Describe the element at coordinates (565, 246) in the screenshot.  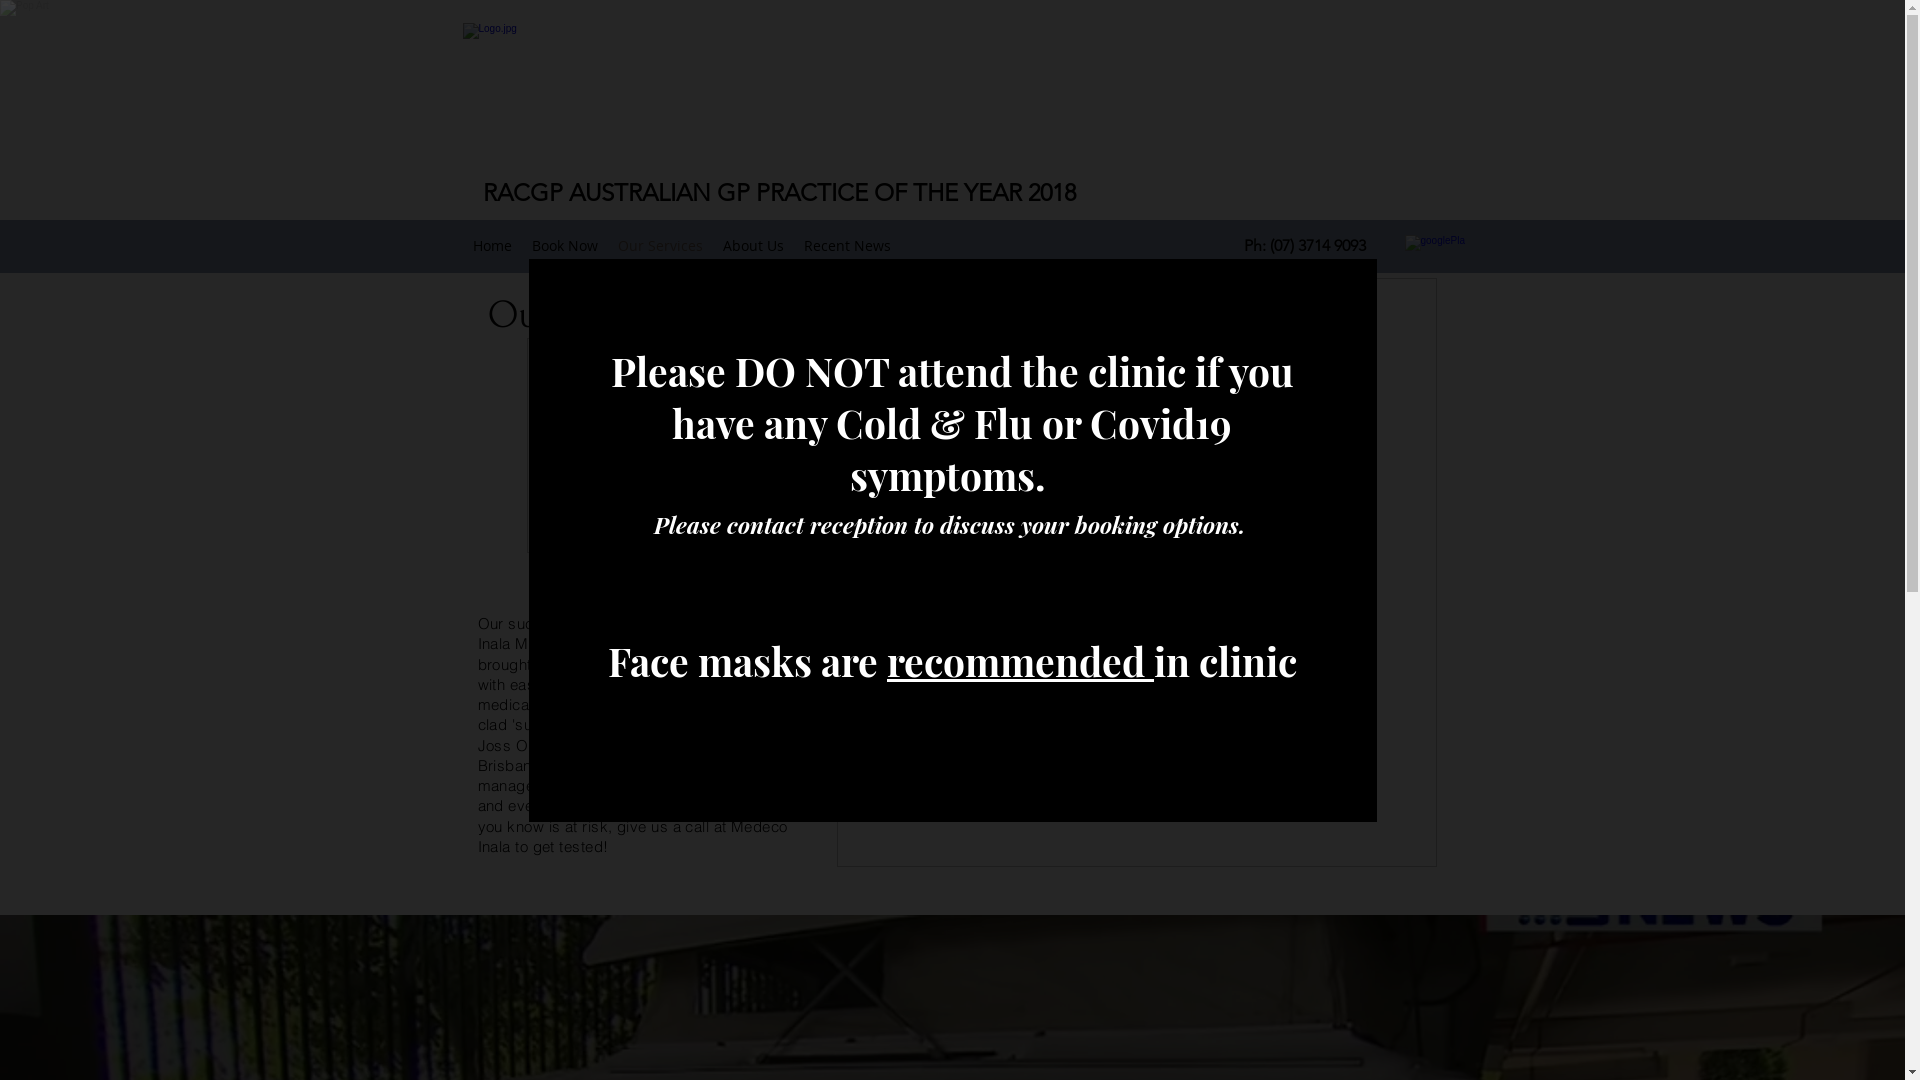
I see `Book Now` at that location.